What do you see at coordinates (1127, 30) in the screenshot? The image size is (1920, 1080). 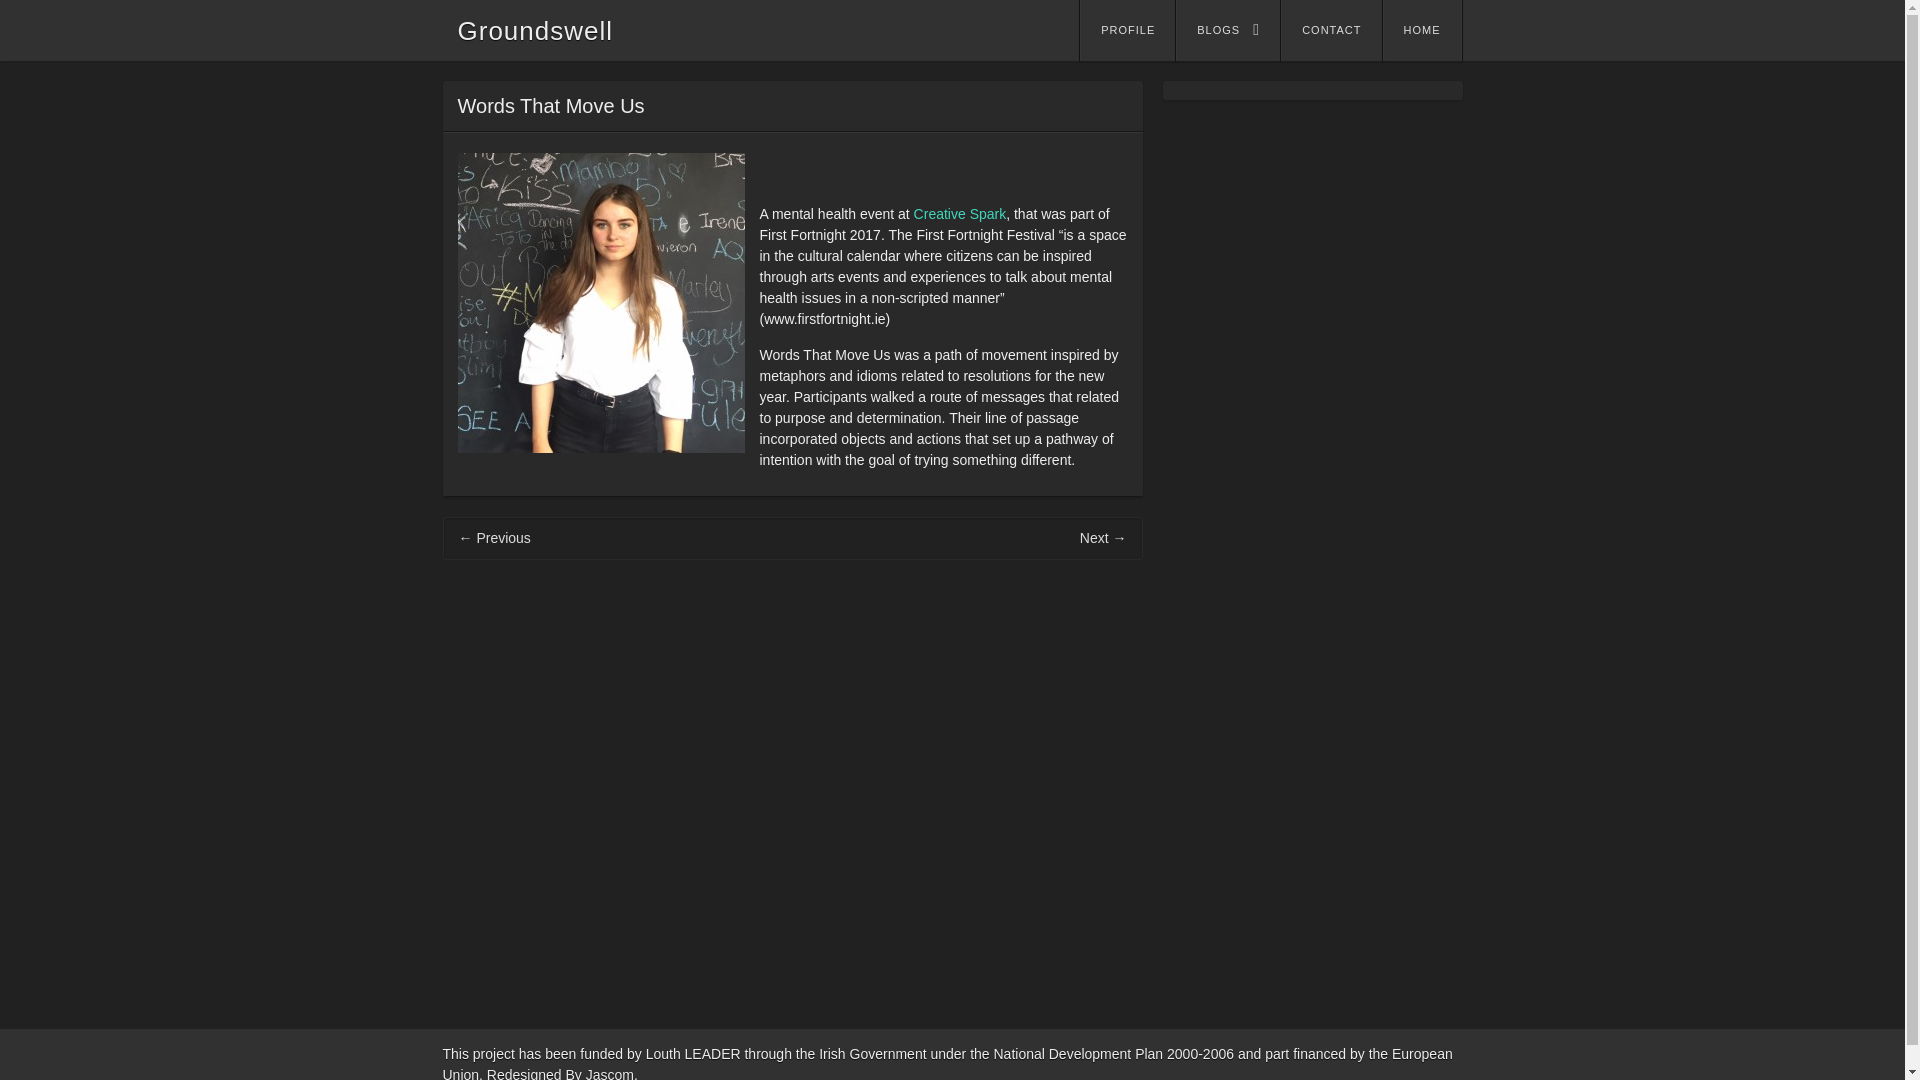 I see `PROFILE` at bounding box center [1127, 30].